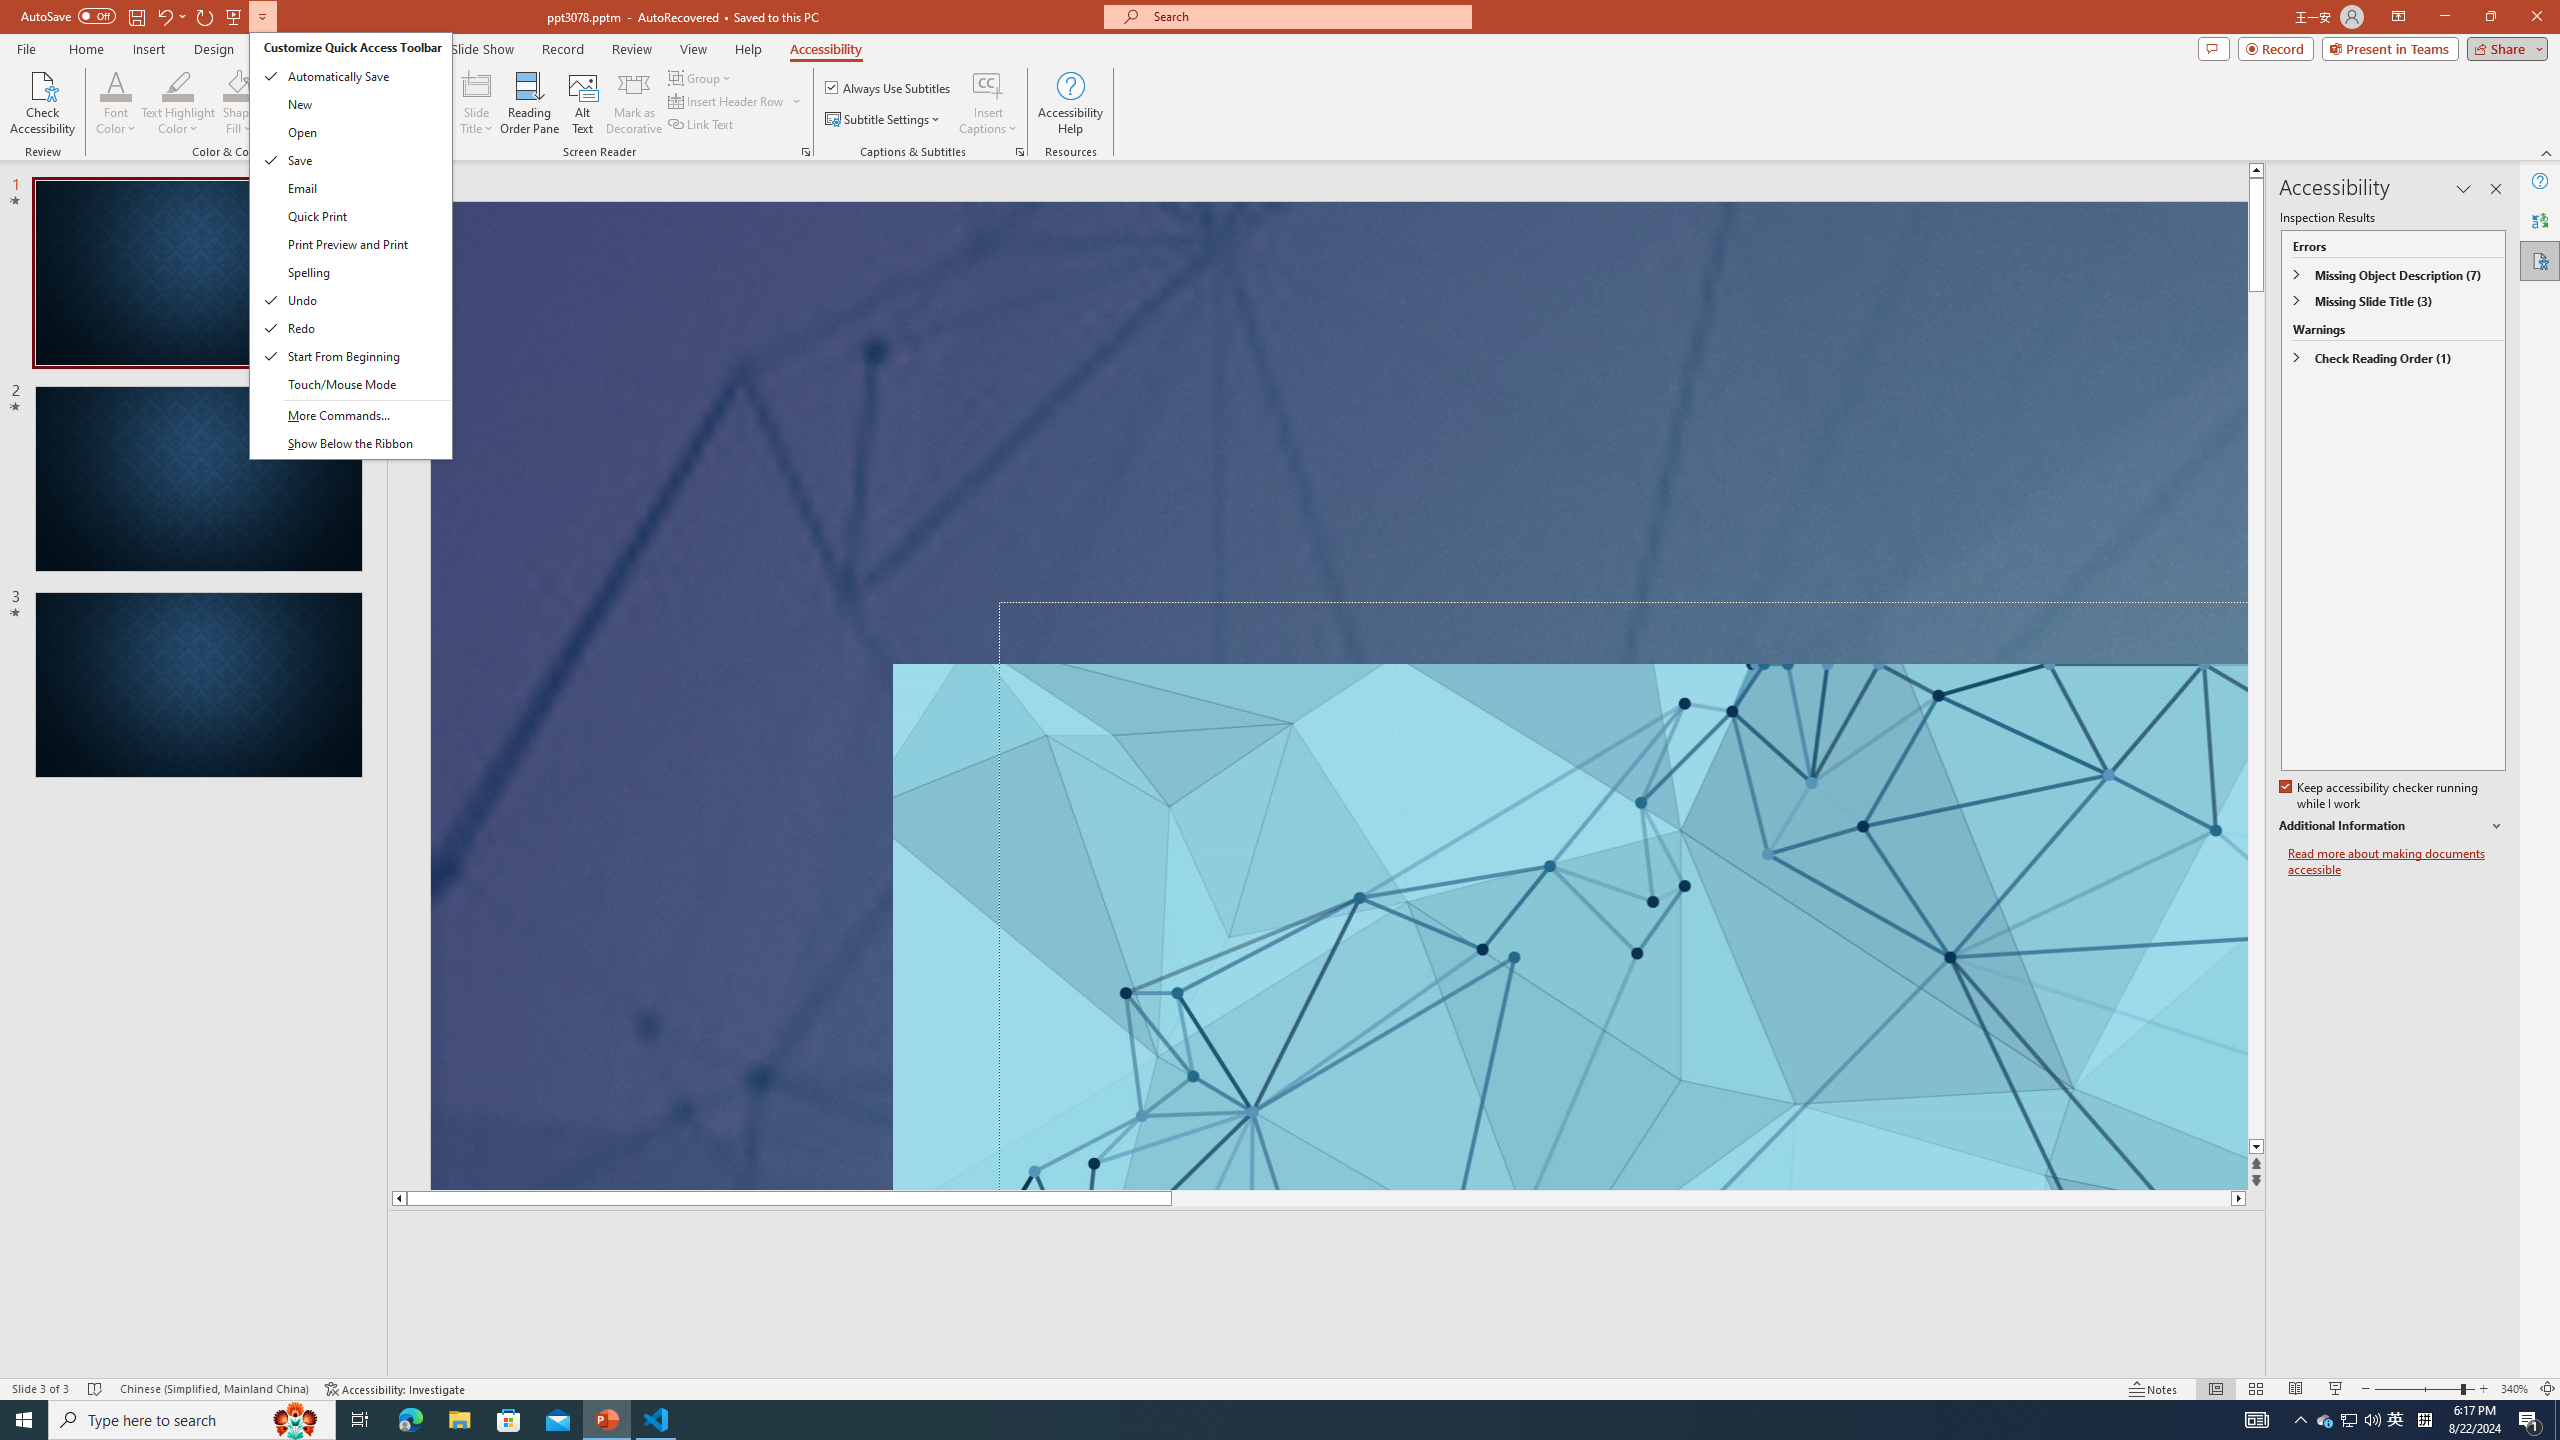 The height and width of the screenshot is (1440, 2560). What do you see at coordinates (1070, 103) in the screenshot?
I see `Accessibility Help` at bounding box center [1070, 103].